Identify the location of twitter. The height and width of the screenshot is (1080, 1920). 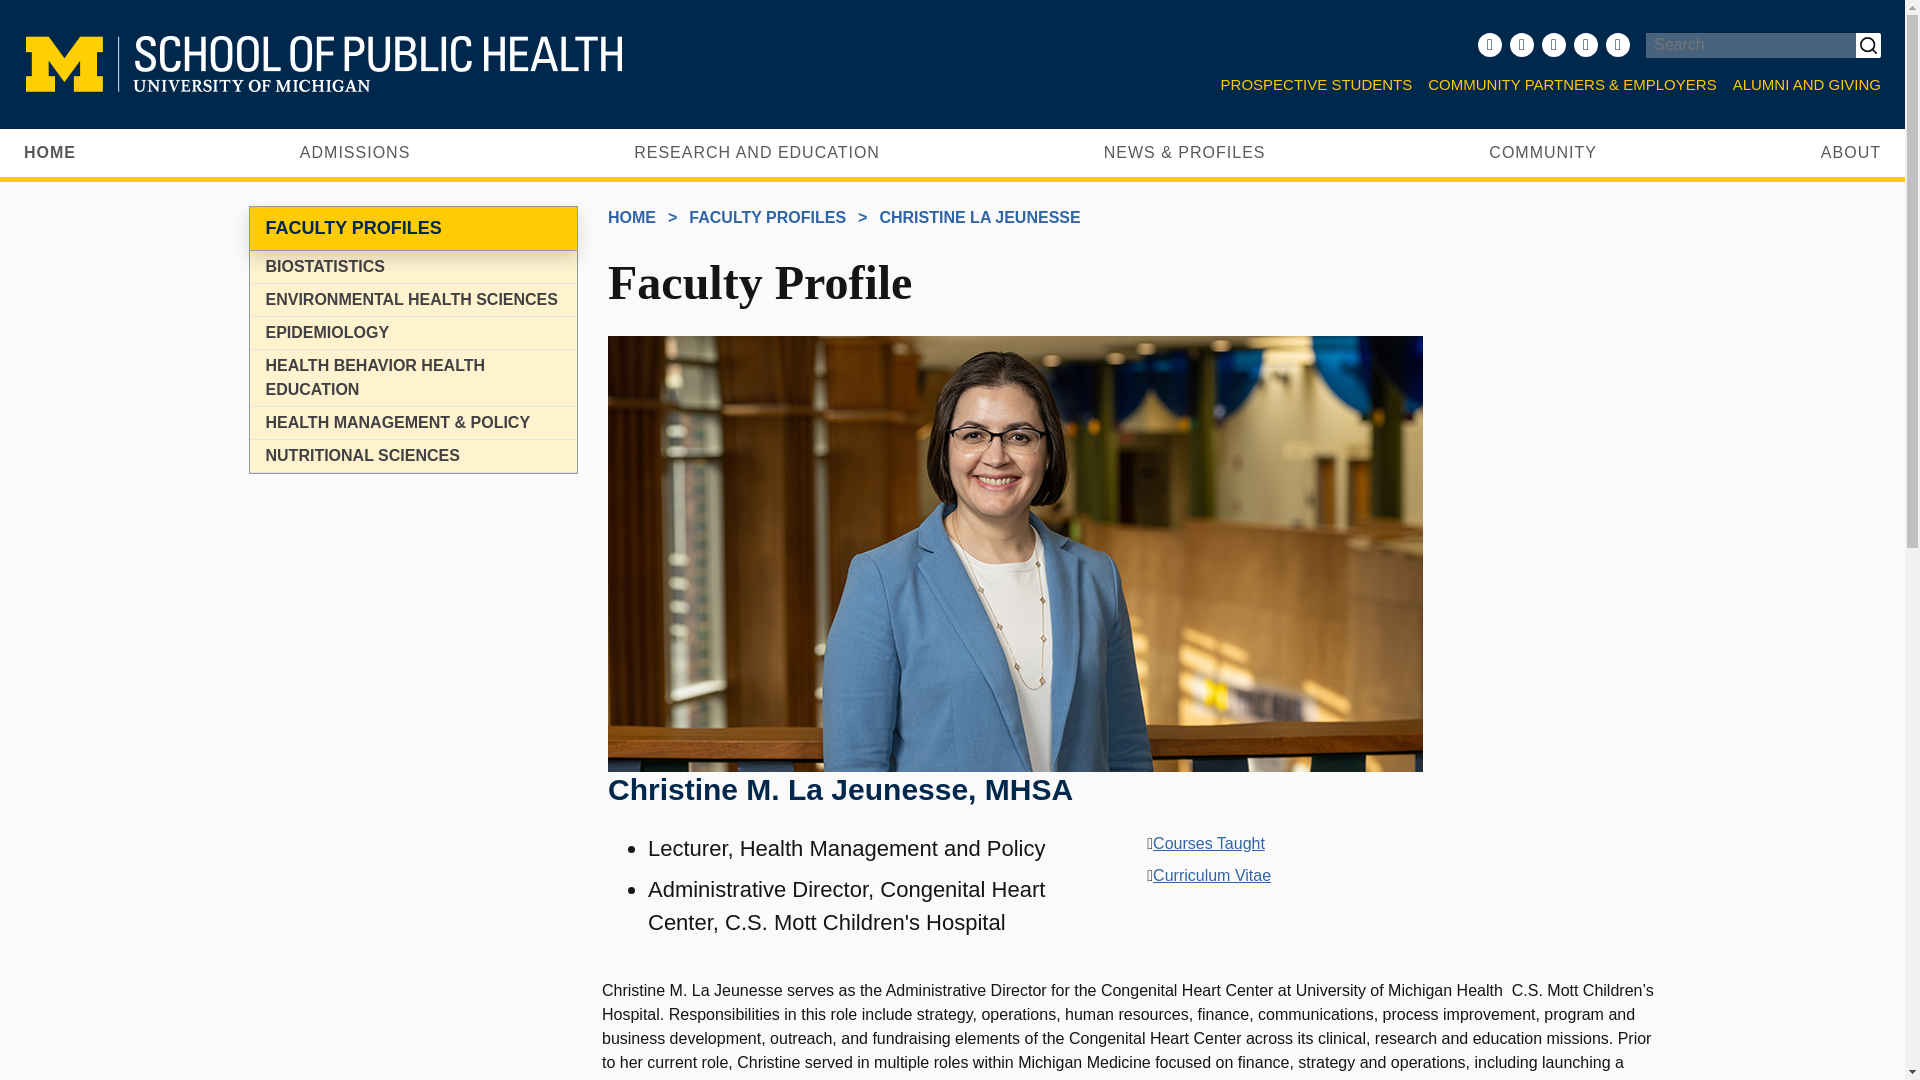
(1521, 45).